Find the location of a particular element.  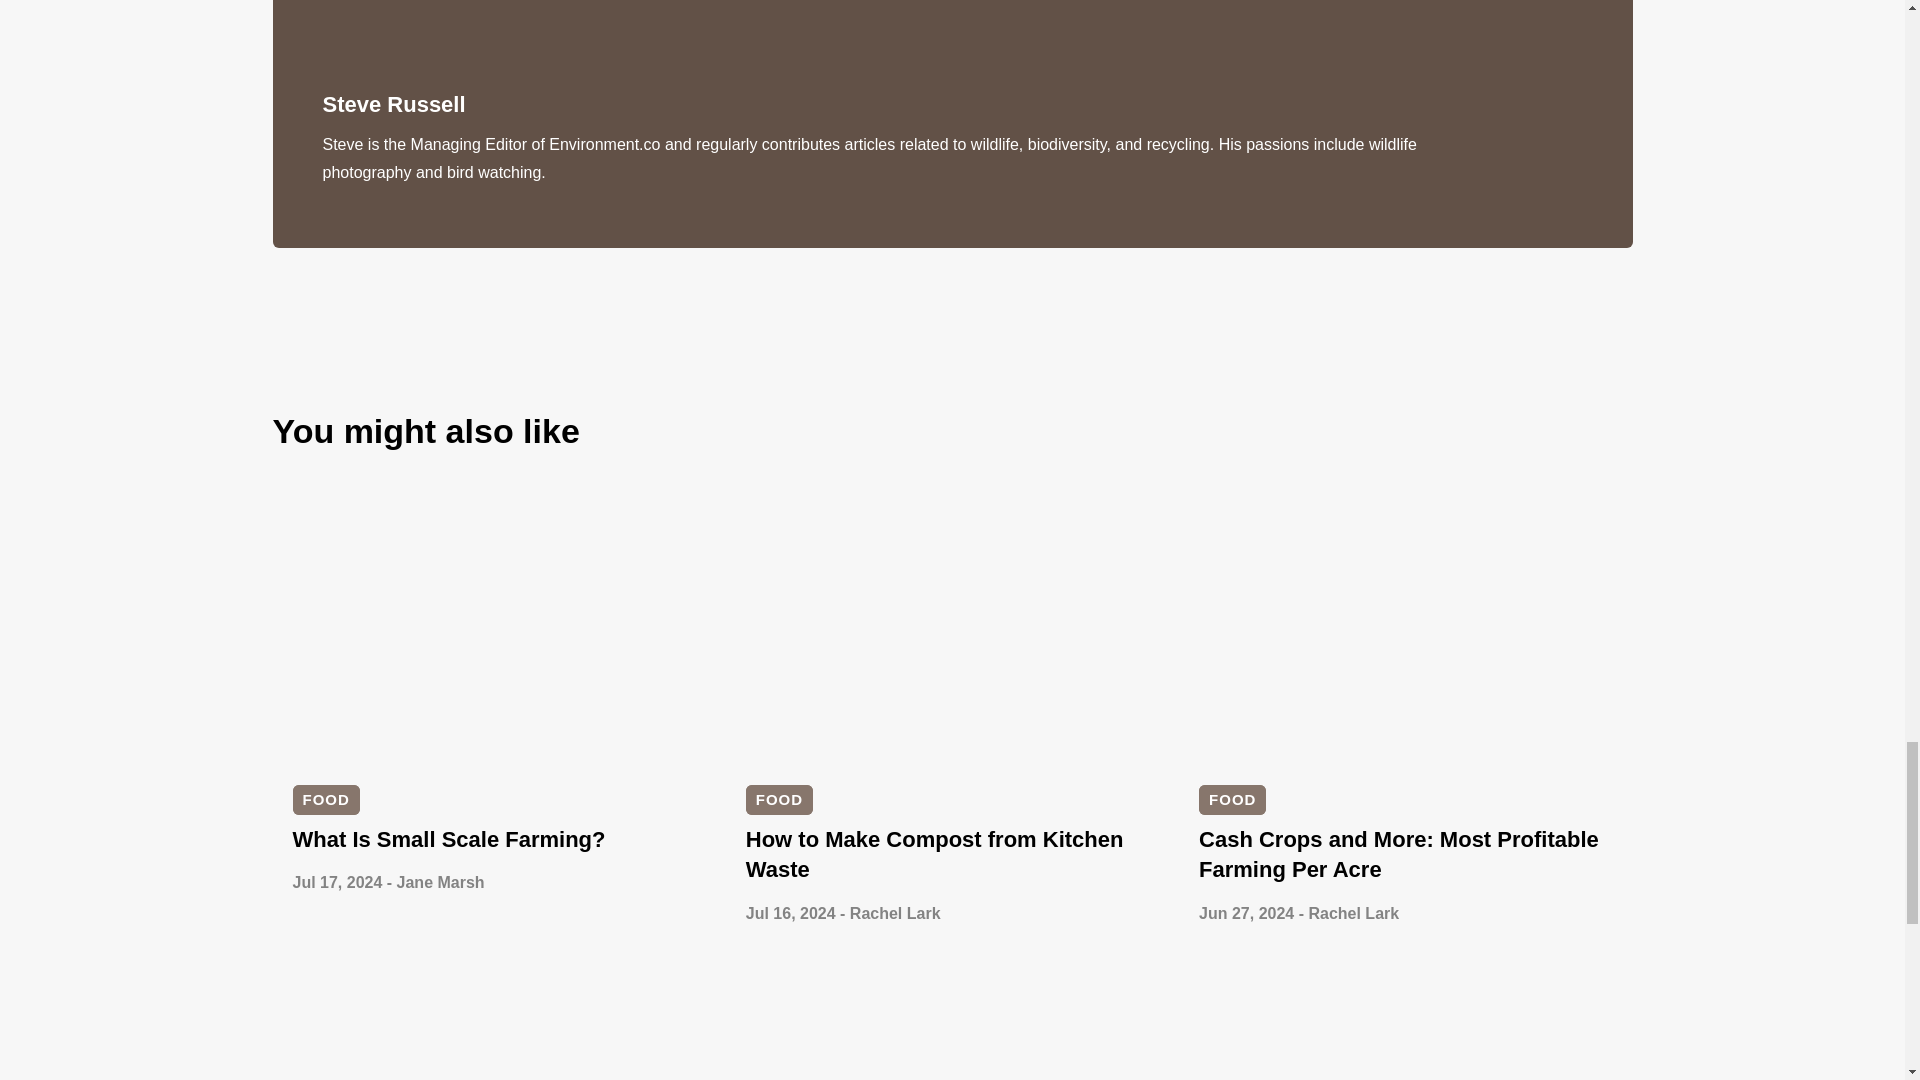

FOOD is located at coordinates (779, 800).